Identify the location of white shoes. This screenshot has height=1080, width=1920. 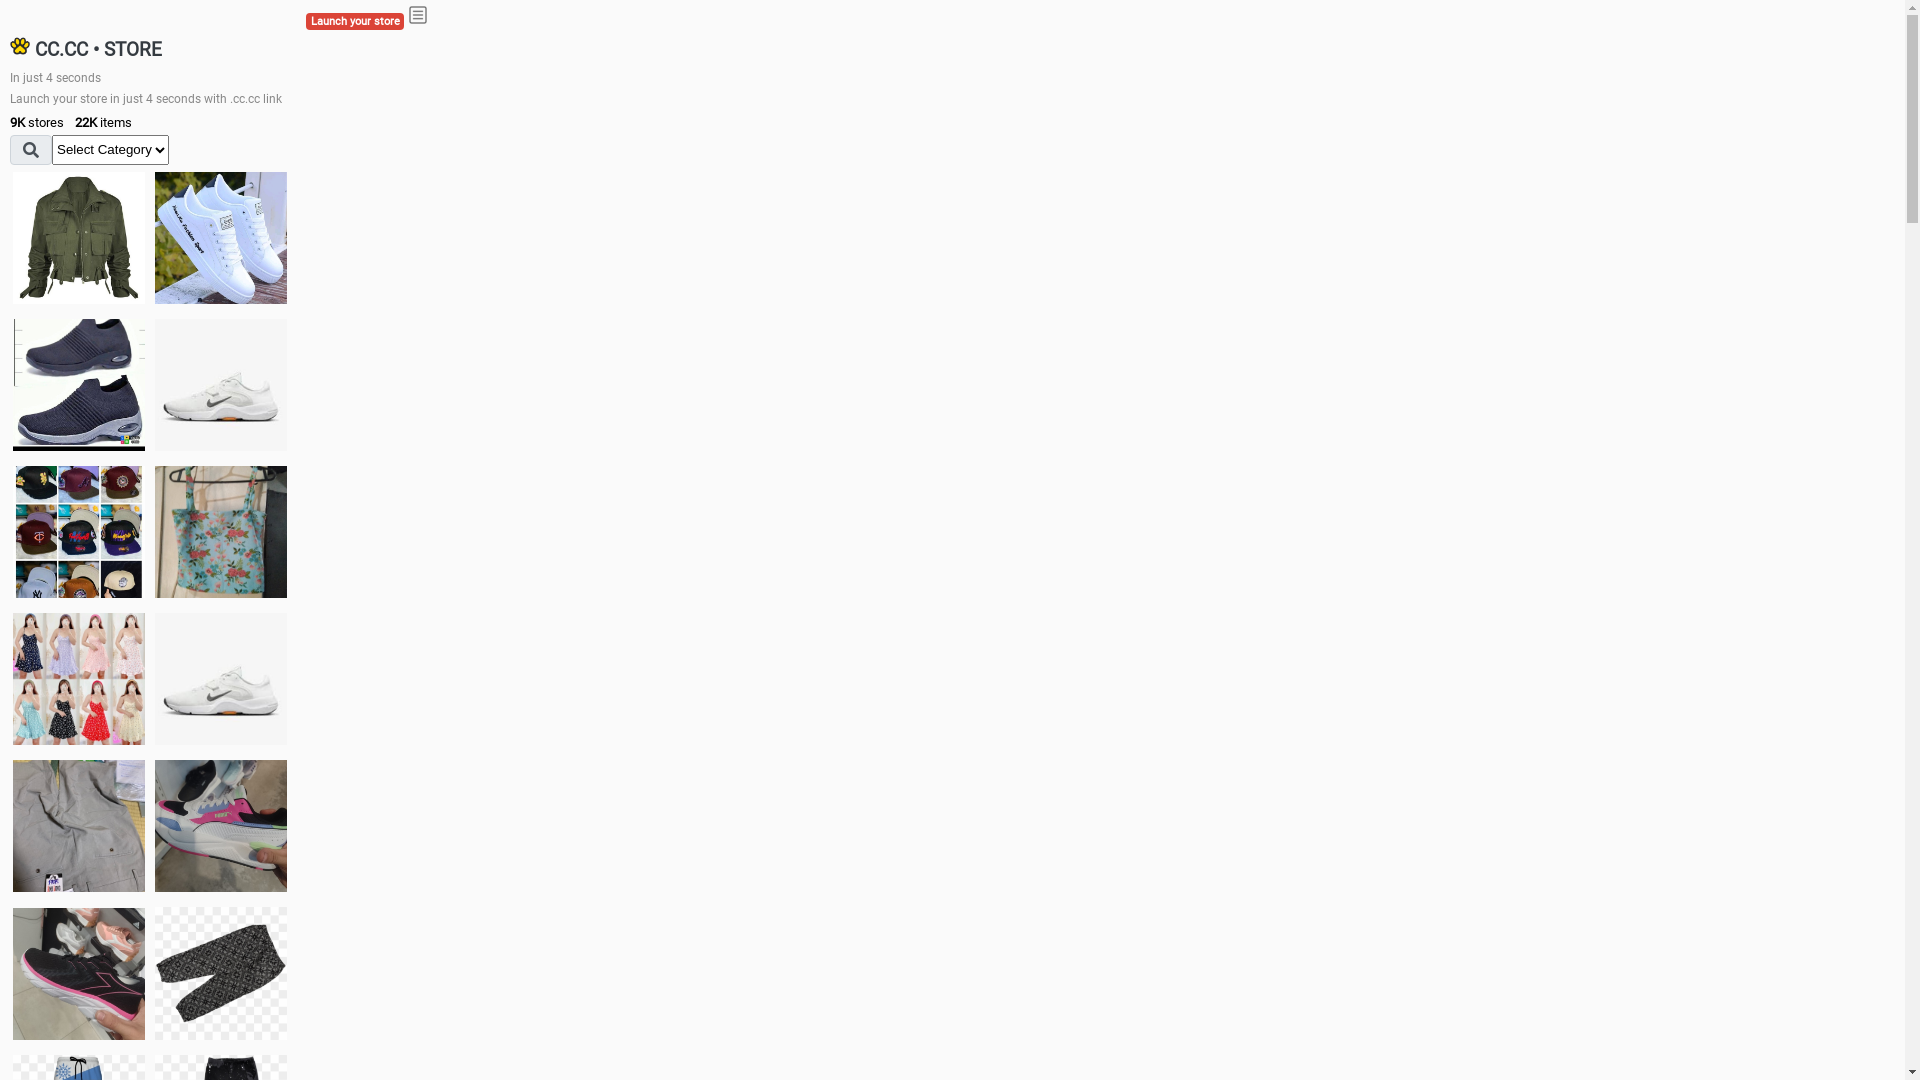
(221, 238).